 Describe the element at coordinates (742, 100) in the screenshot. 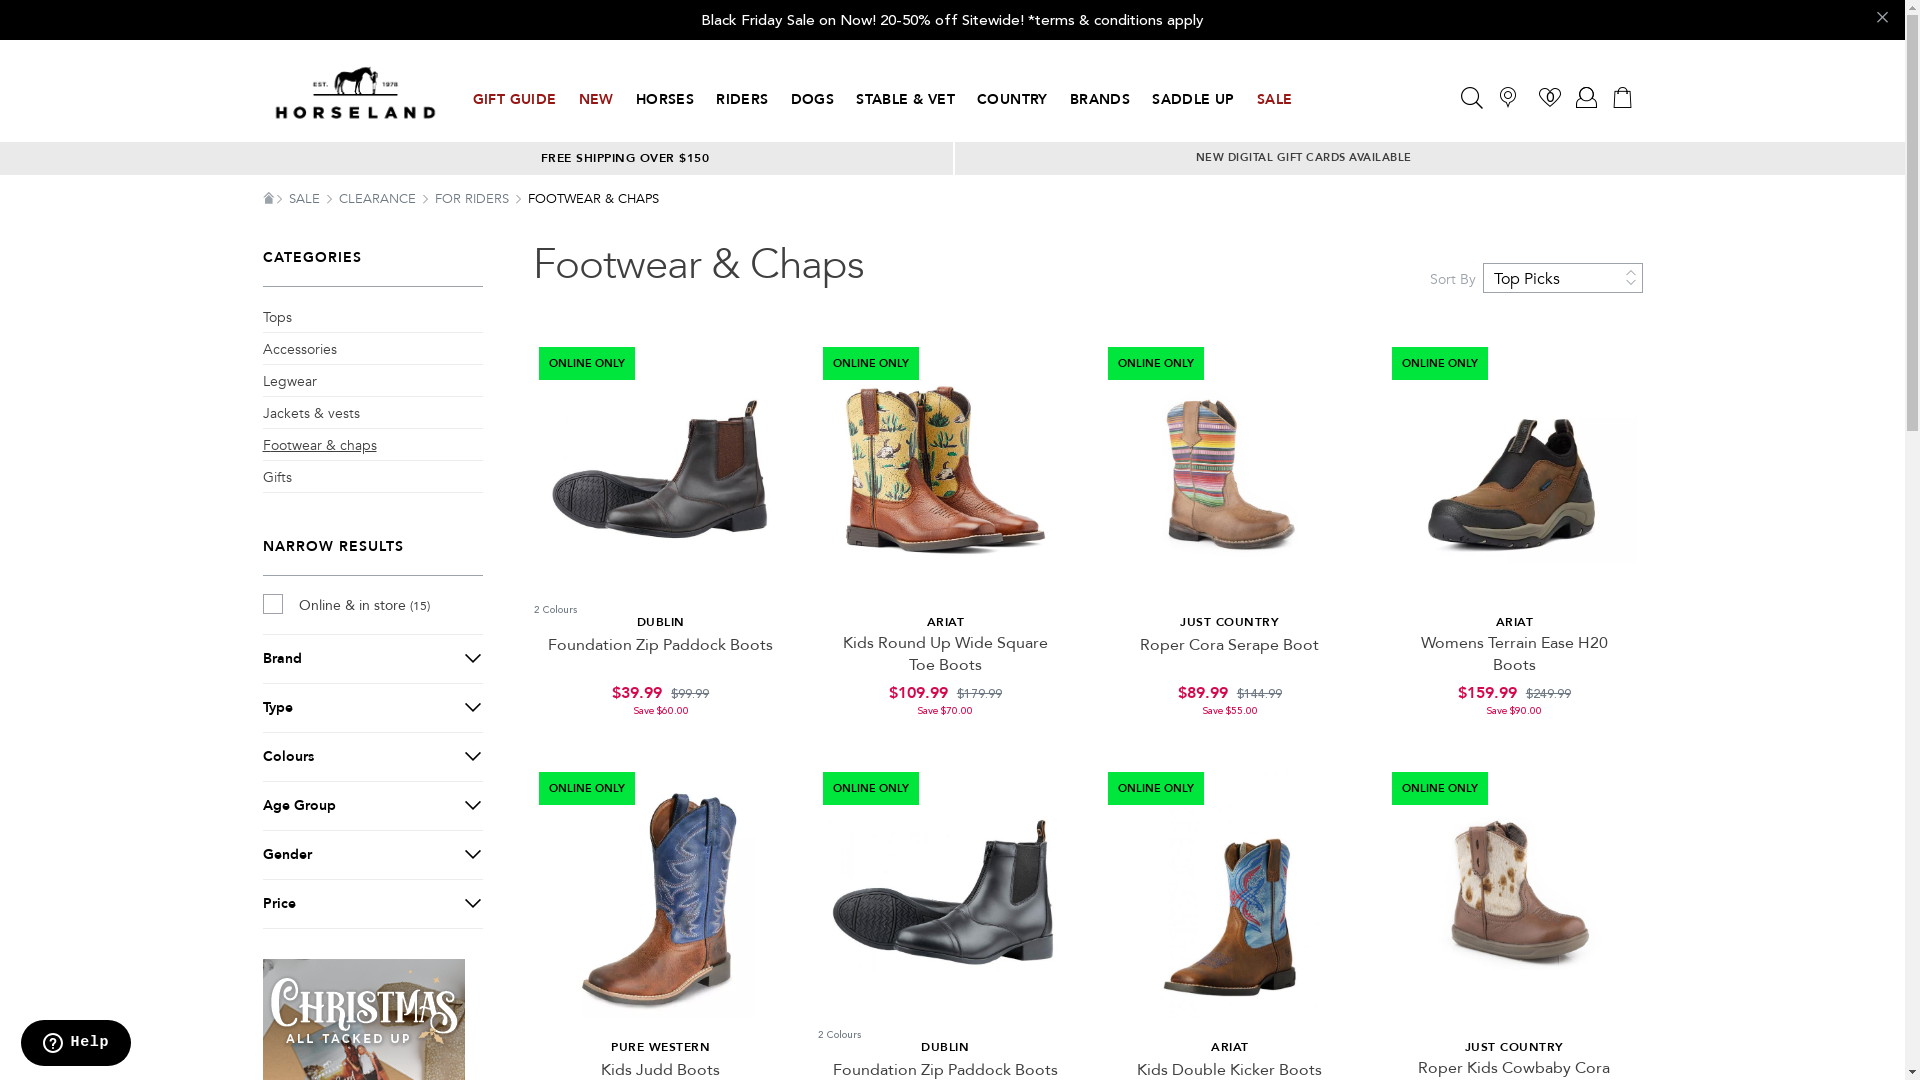

I see `RIDERS` at that location.